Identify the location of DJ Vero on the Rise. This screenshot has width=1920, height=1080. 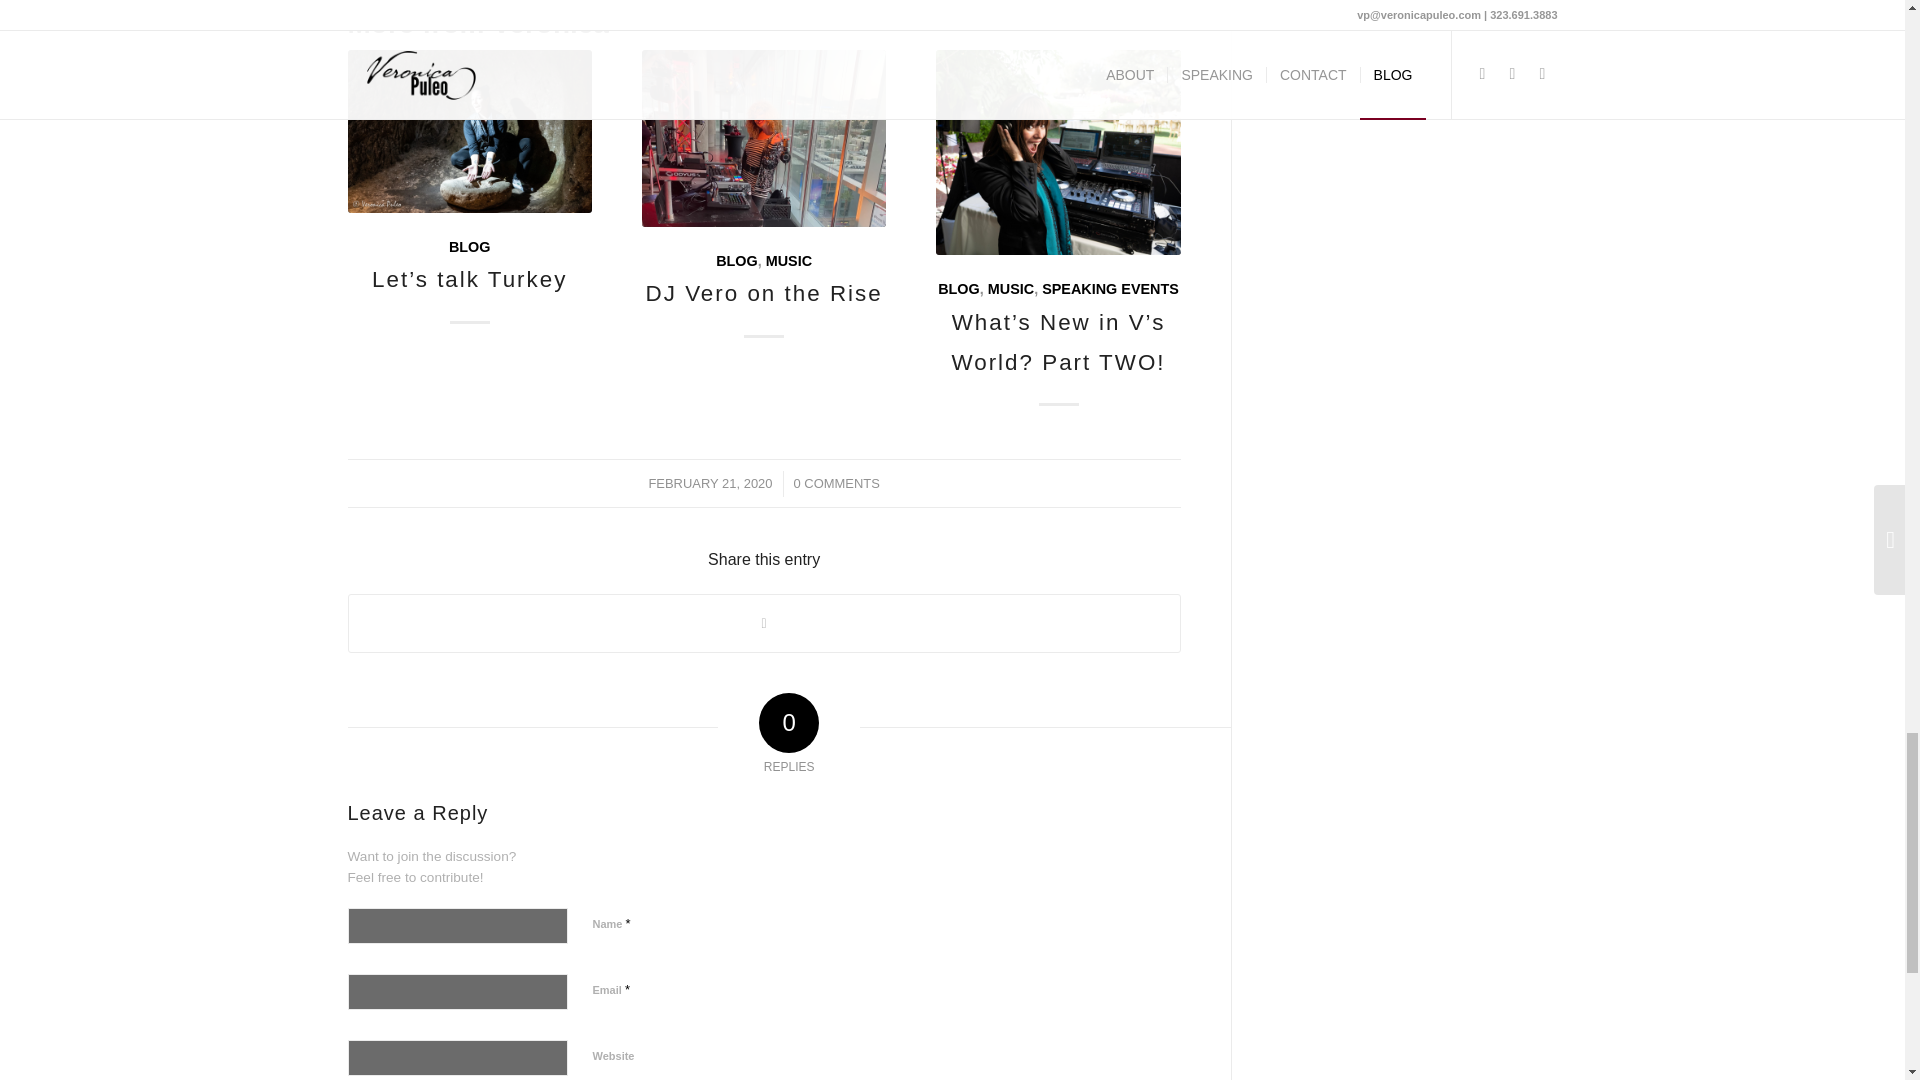
(763, 138).